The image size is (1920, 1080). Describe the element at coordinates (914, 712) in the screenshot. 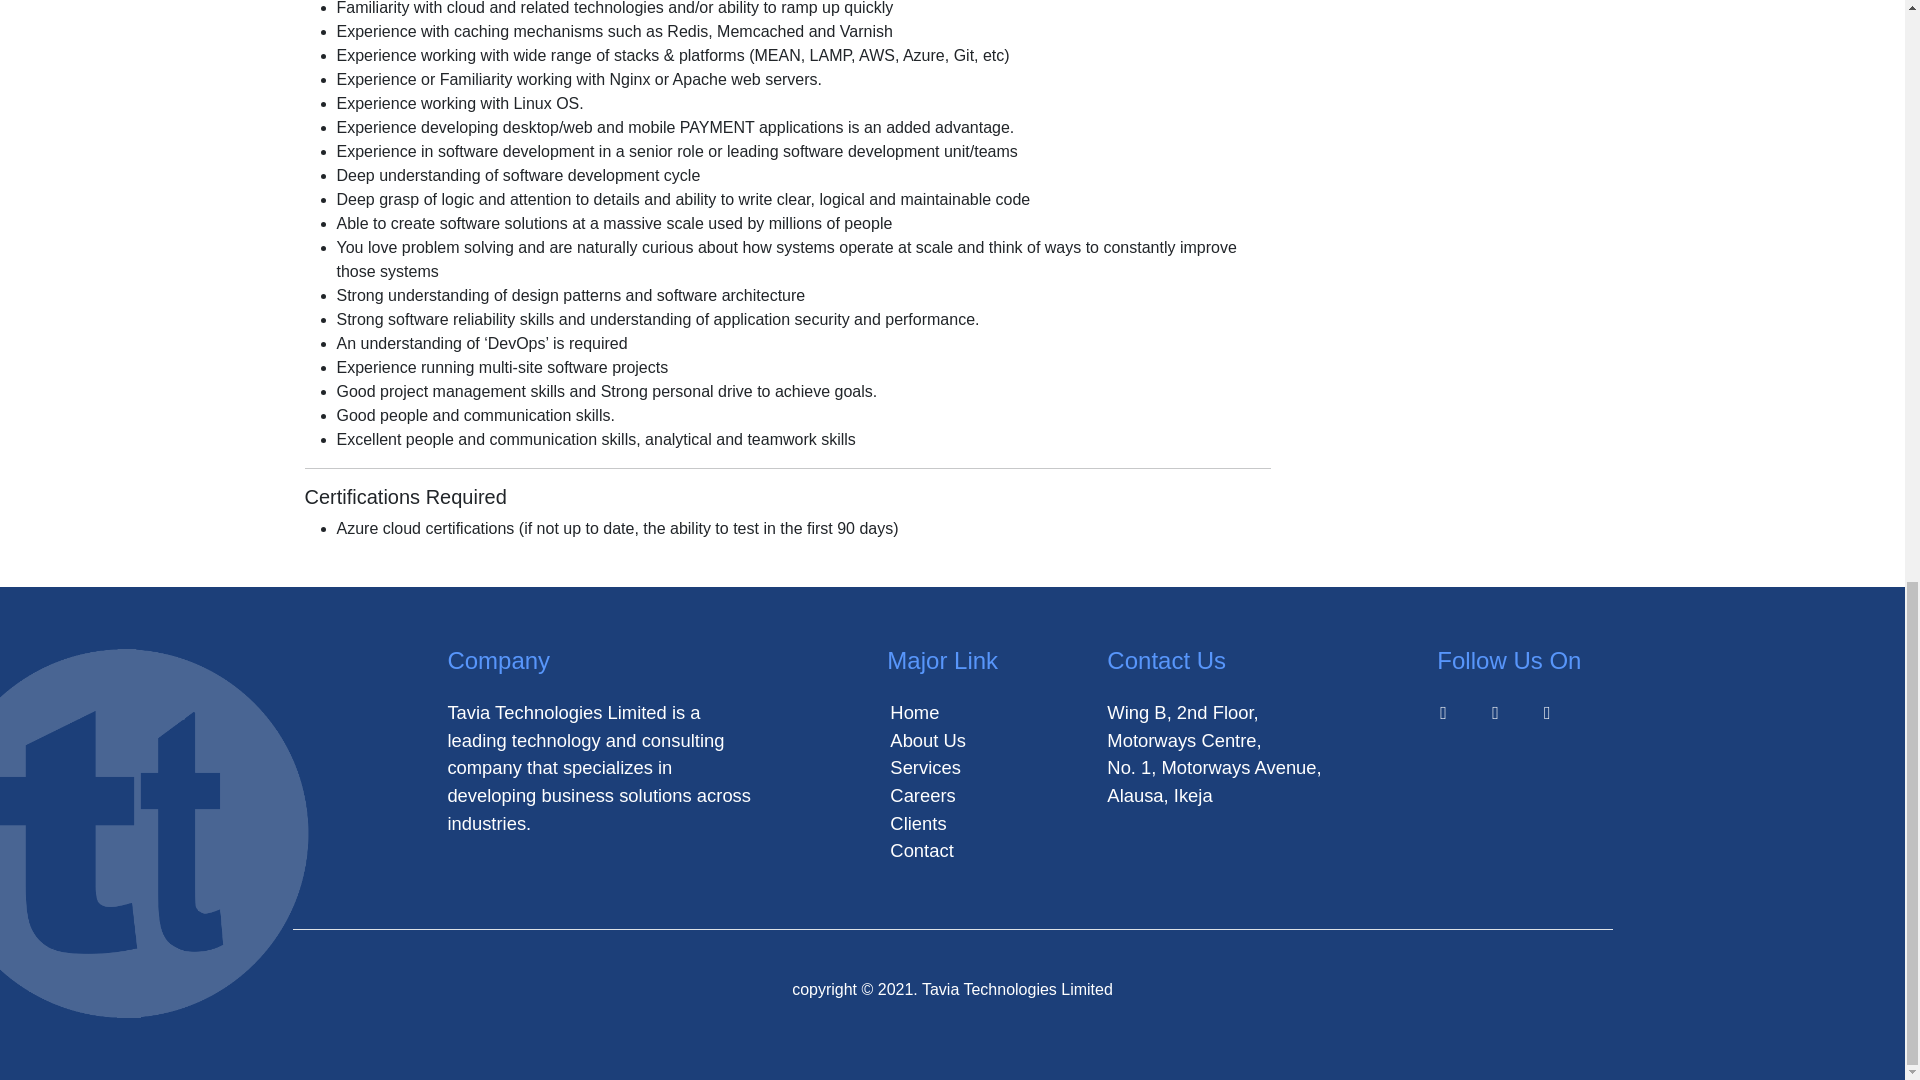

I see `Home` at that location.